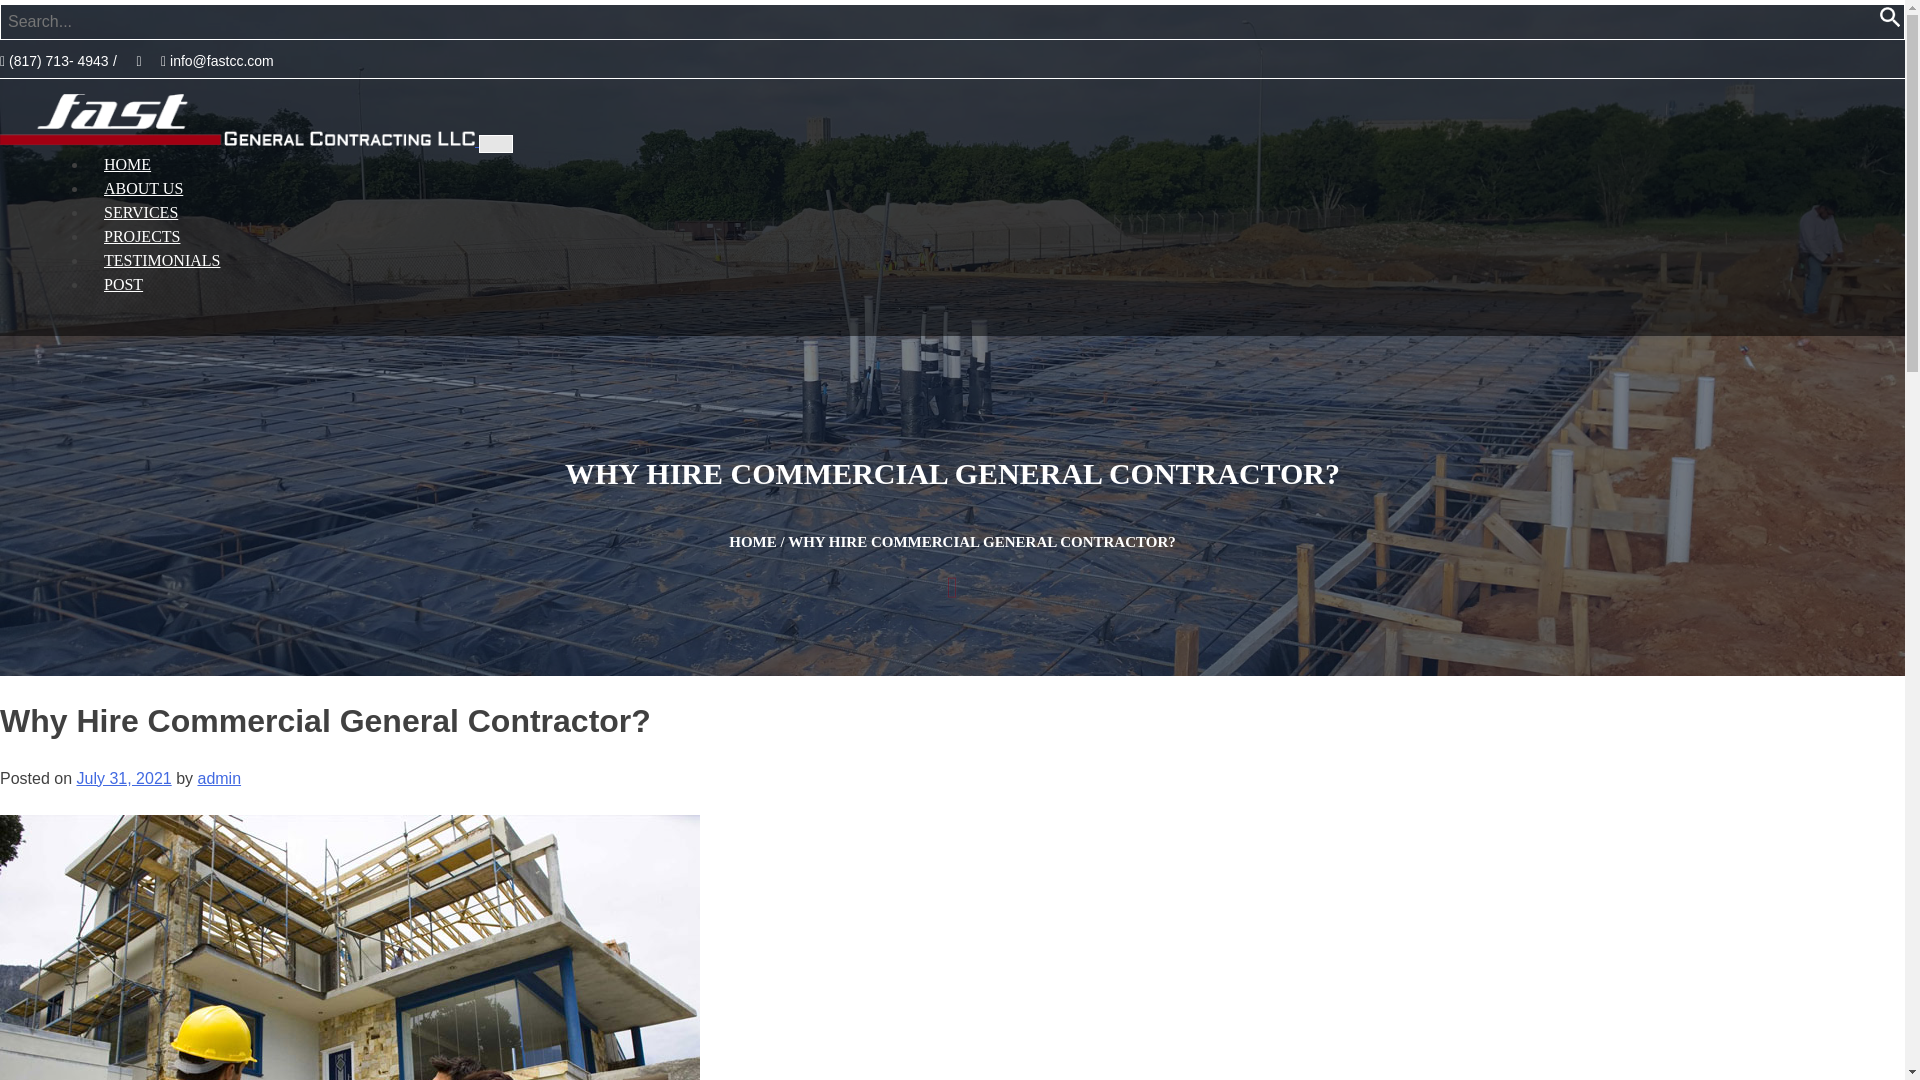 The width and height of the screenshot is (1920, 1080). Describe the element at coordinates (753, 541) in the screenshot. I see `HOME` at that location.